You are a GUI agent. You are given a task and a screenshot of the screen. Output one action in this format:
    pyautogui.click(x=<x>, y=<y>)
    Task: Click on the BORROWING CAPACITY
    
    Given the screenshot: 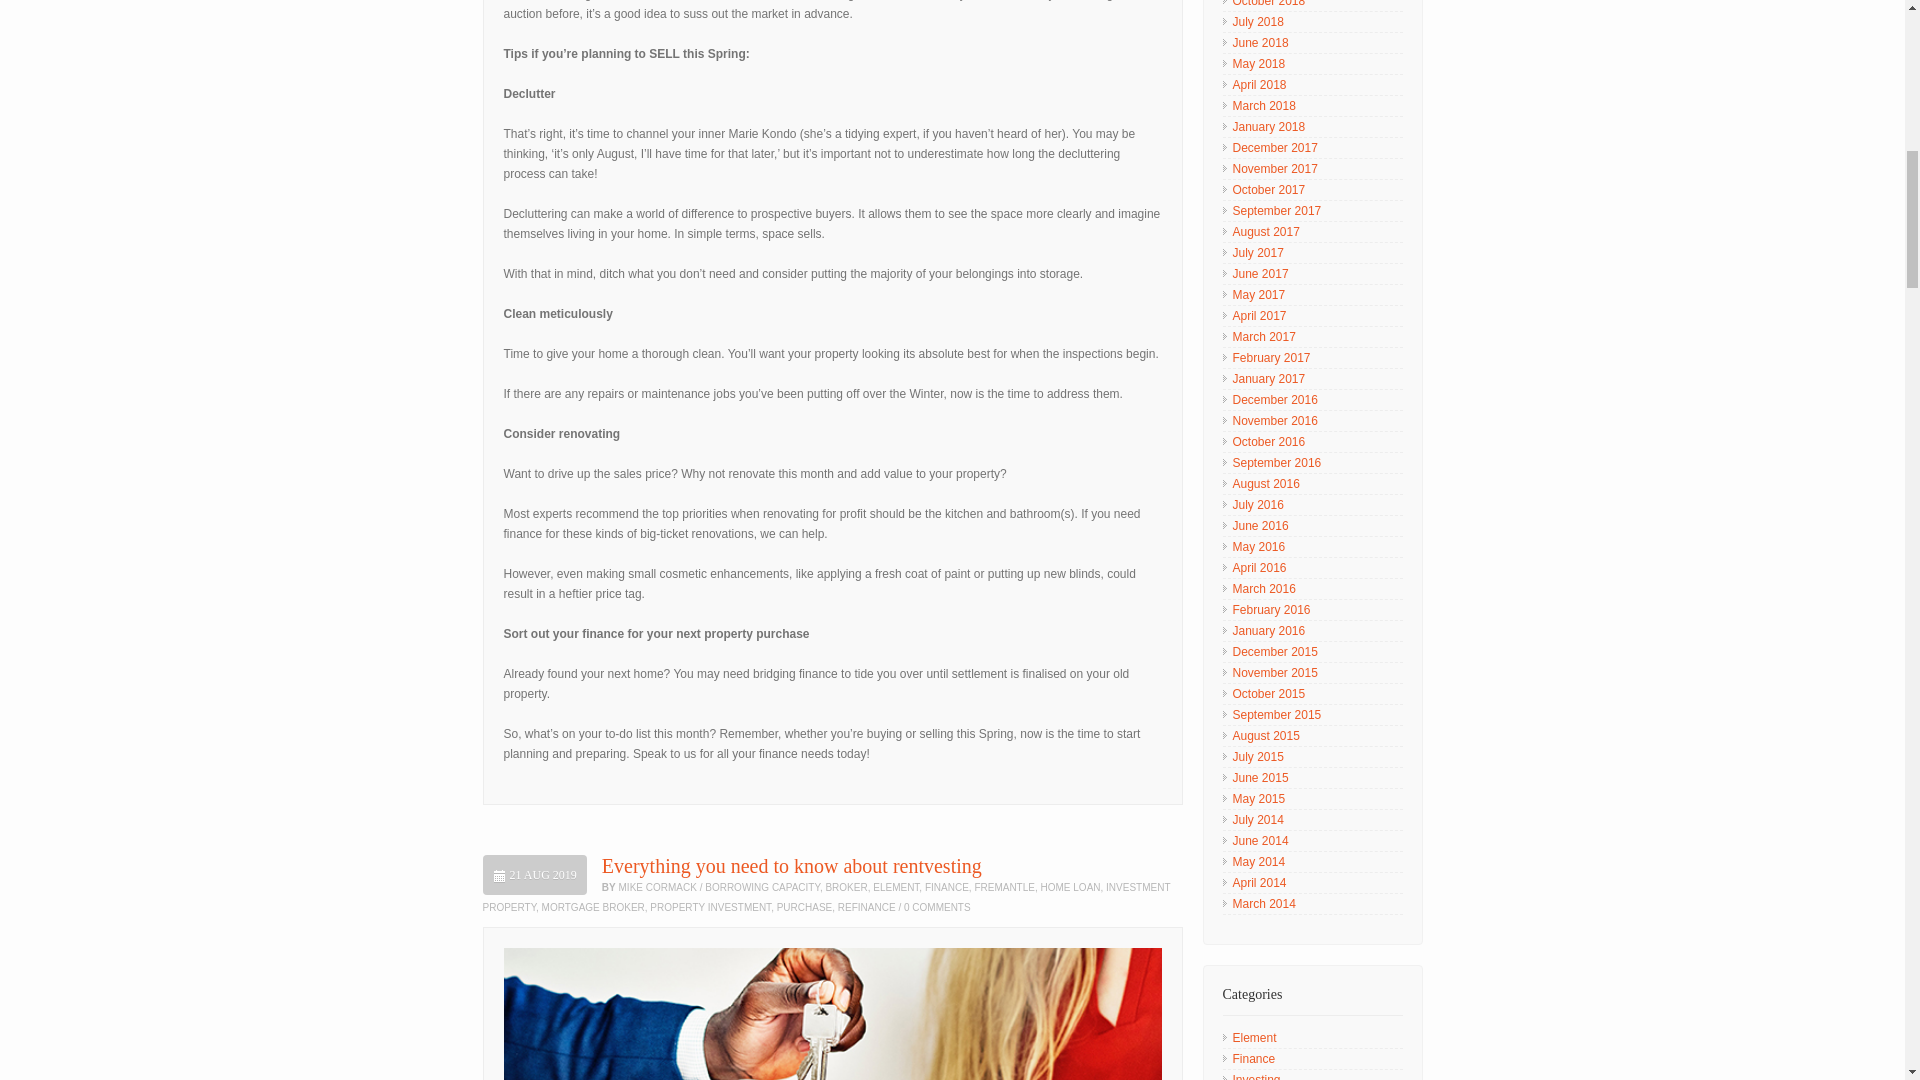 What is the action you would take?
    pyautogui.click(x=762, y=888)
    